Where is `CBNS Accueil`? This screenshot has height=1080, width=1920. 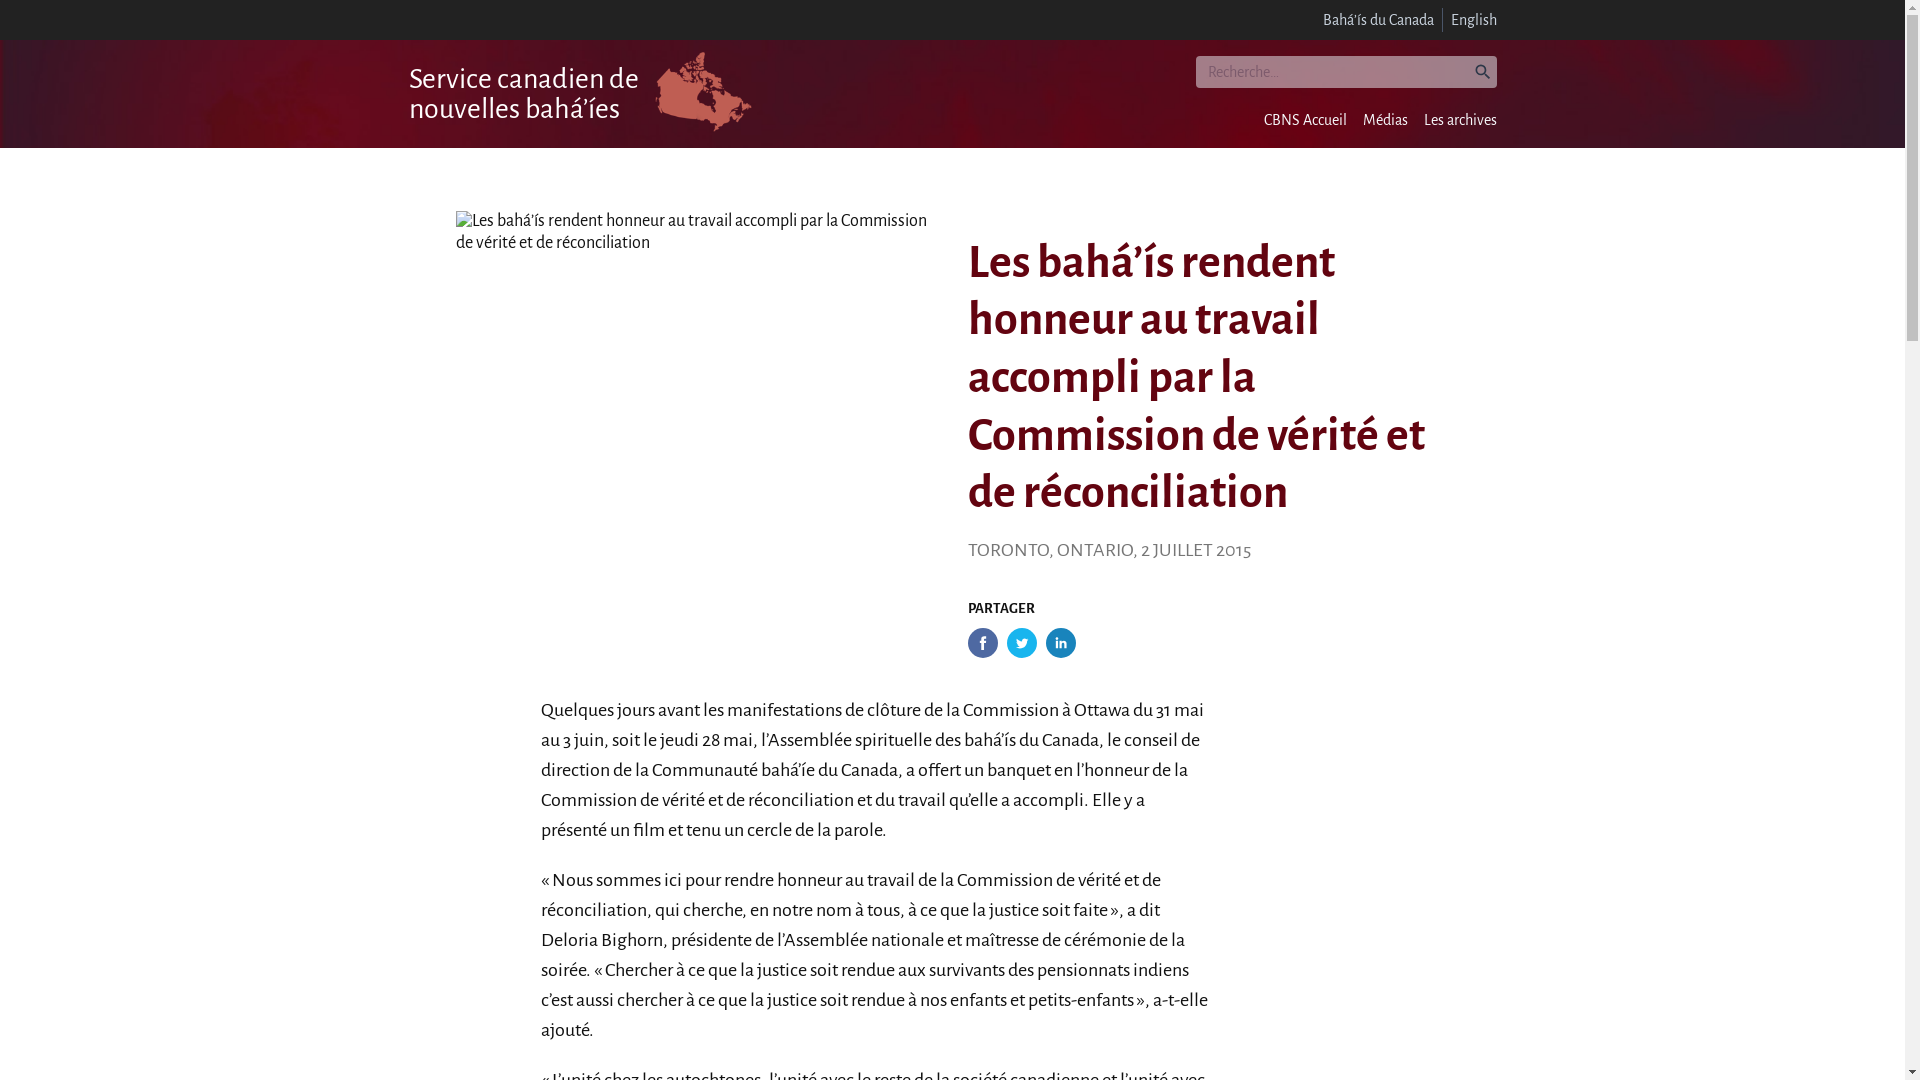
CBNS Accueil is located at coordinates (1306, 120).